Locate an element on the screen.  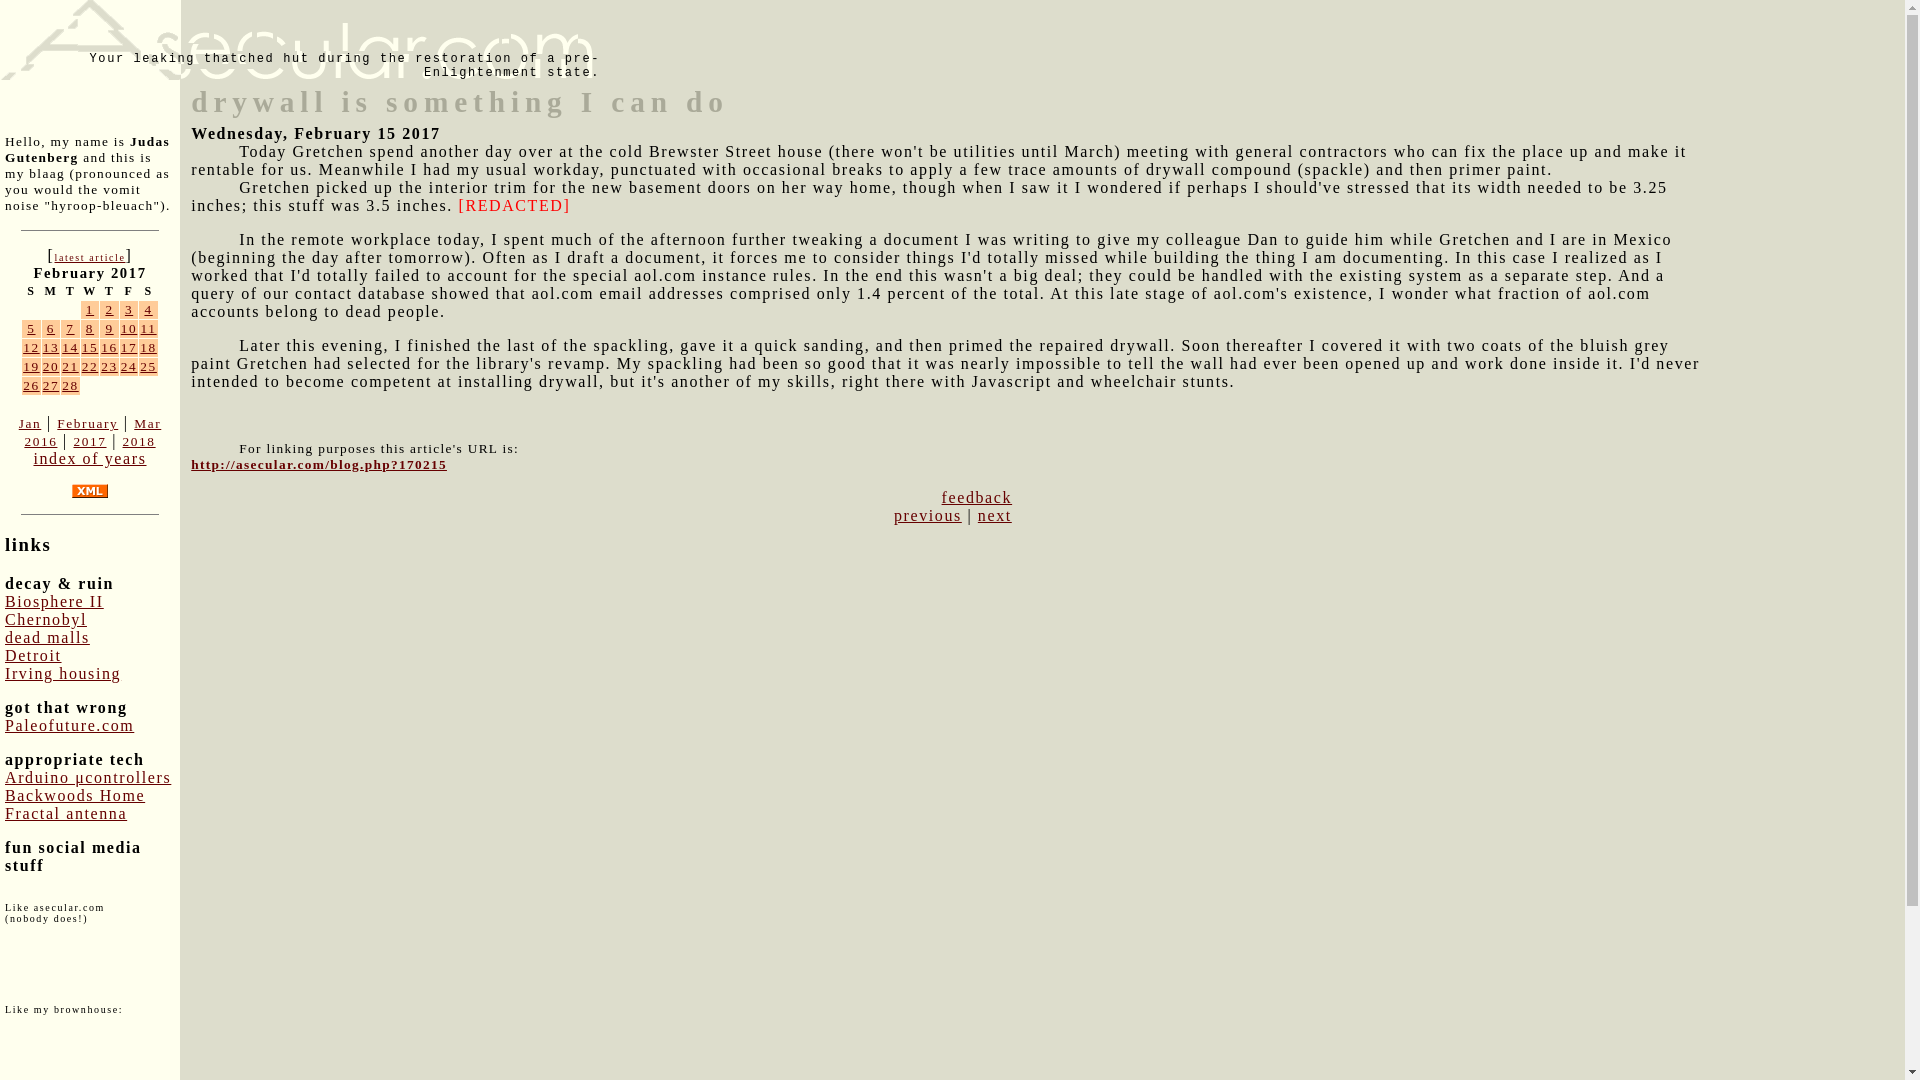
12 is located at coordinates (32, 348).